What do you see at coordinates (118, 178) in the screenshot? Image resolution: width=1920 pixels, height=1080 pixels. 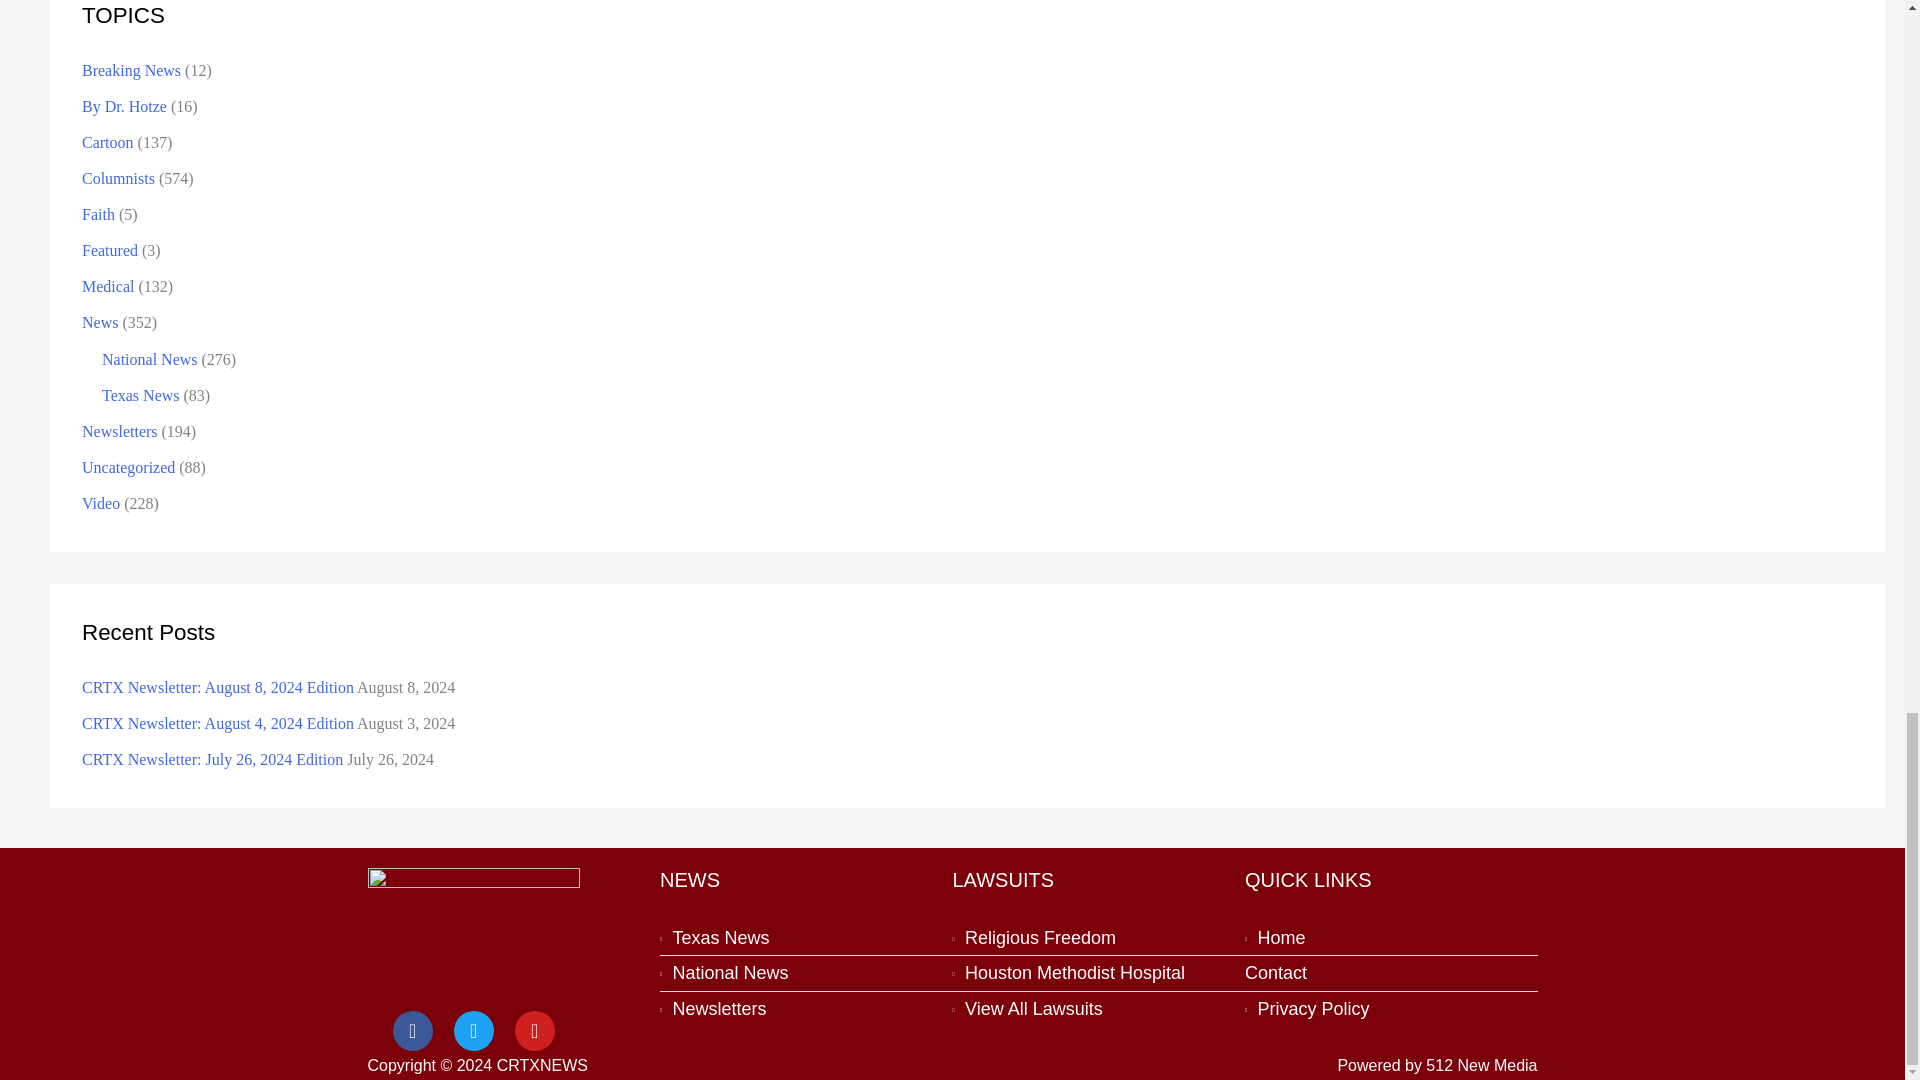 I see `Columnists` at bounding box center [118, 178].